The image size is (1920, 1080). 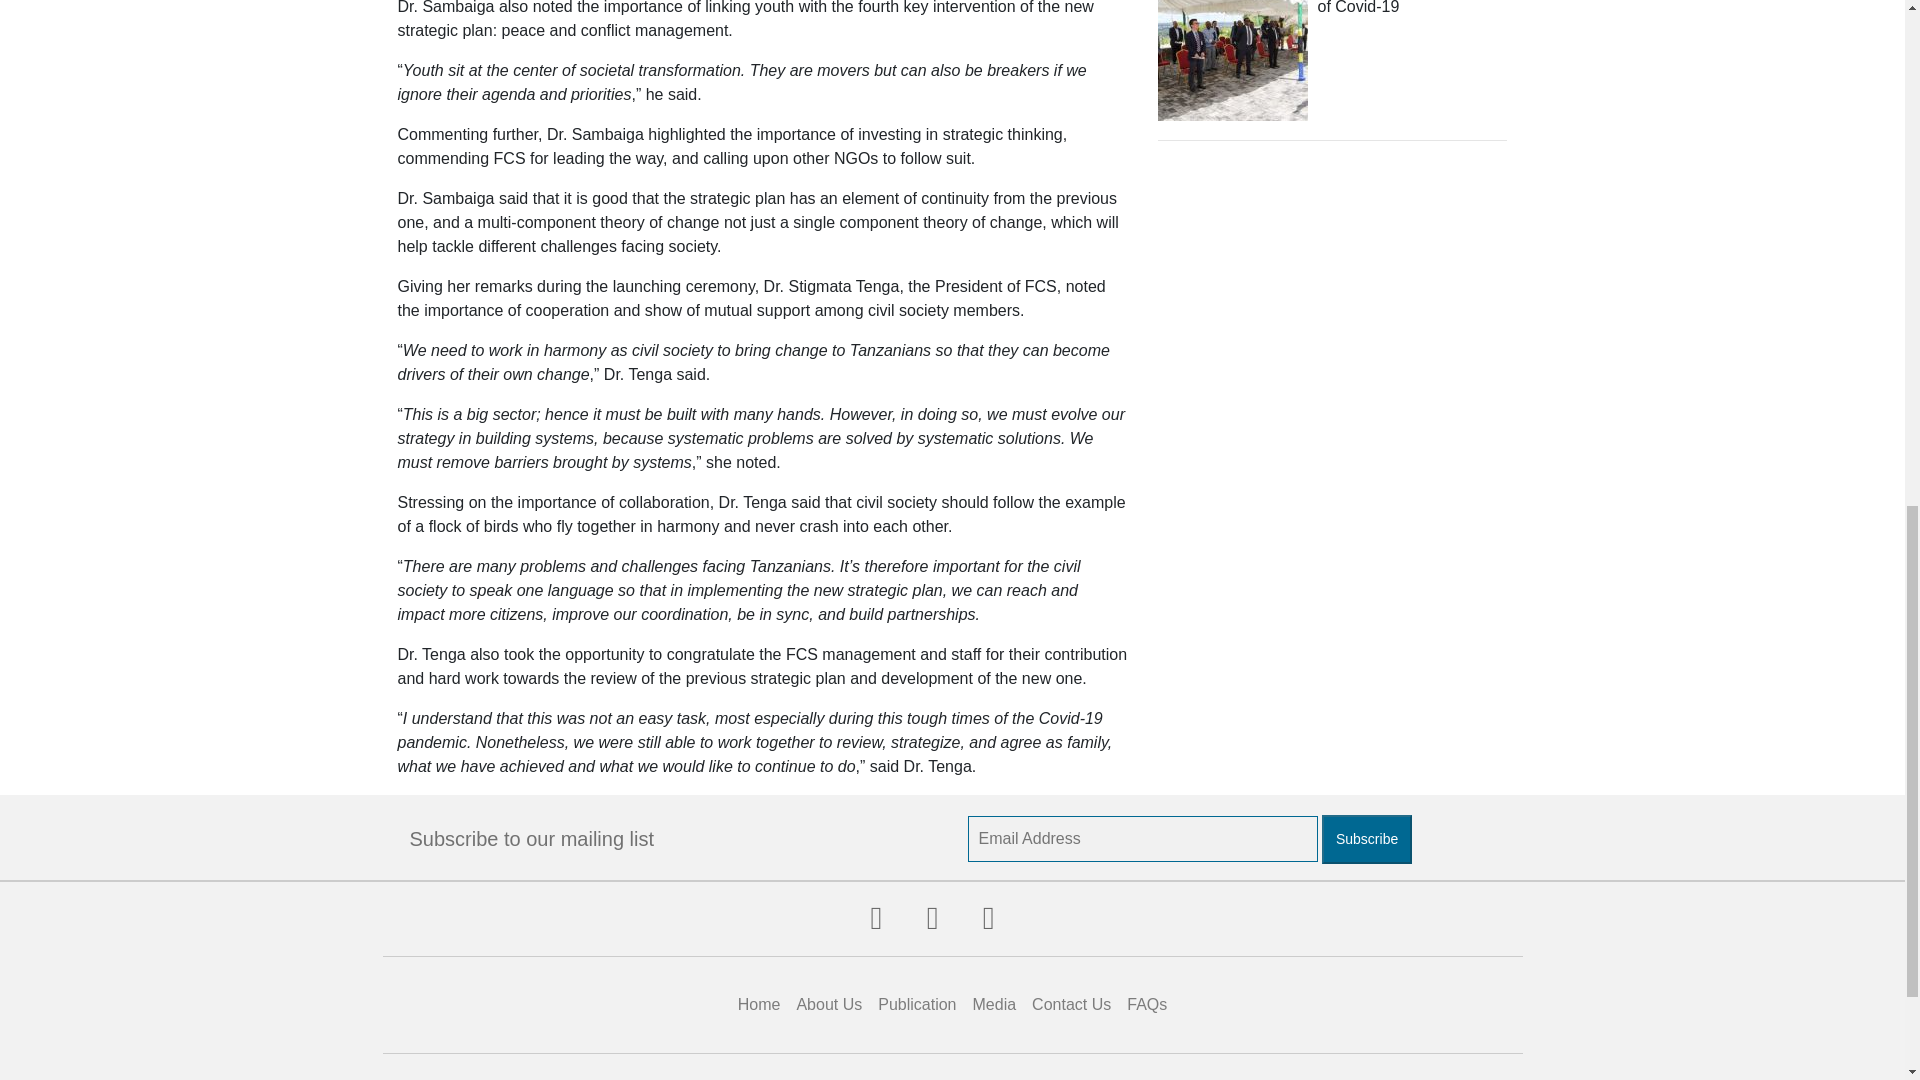 What do you see at coordinates (916, 1004) in the screenshot?
I see `Publication` at bounding box center [916, 1004].